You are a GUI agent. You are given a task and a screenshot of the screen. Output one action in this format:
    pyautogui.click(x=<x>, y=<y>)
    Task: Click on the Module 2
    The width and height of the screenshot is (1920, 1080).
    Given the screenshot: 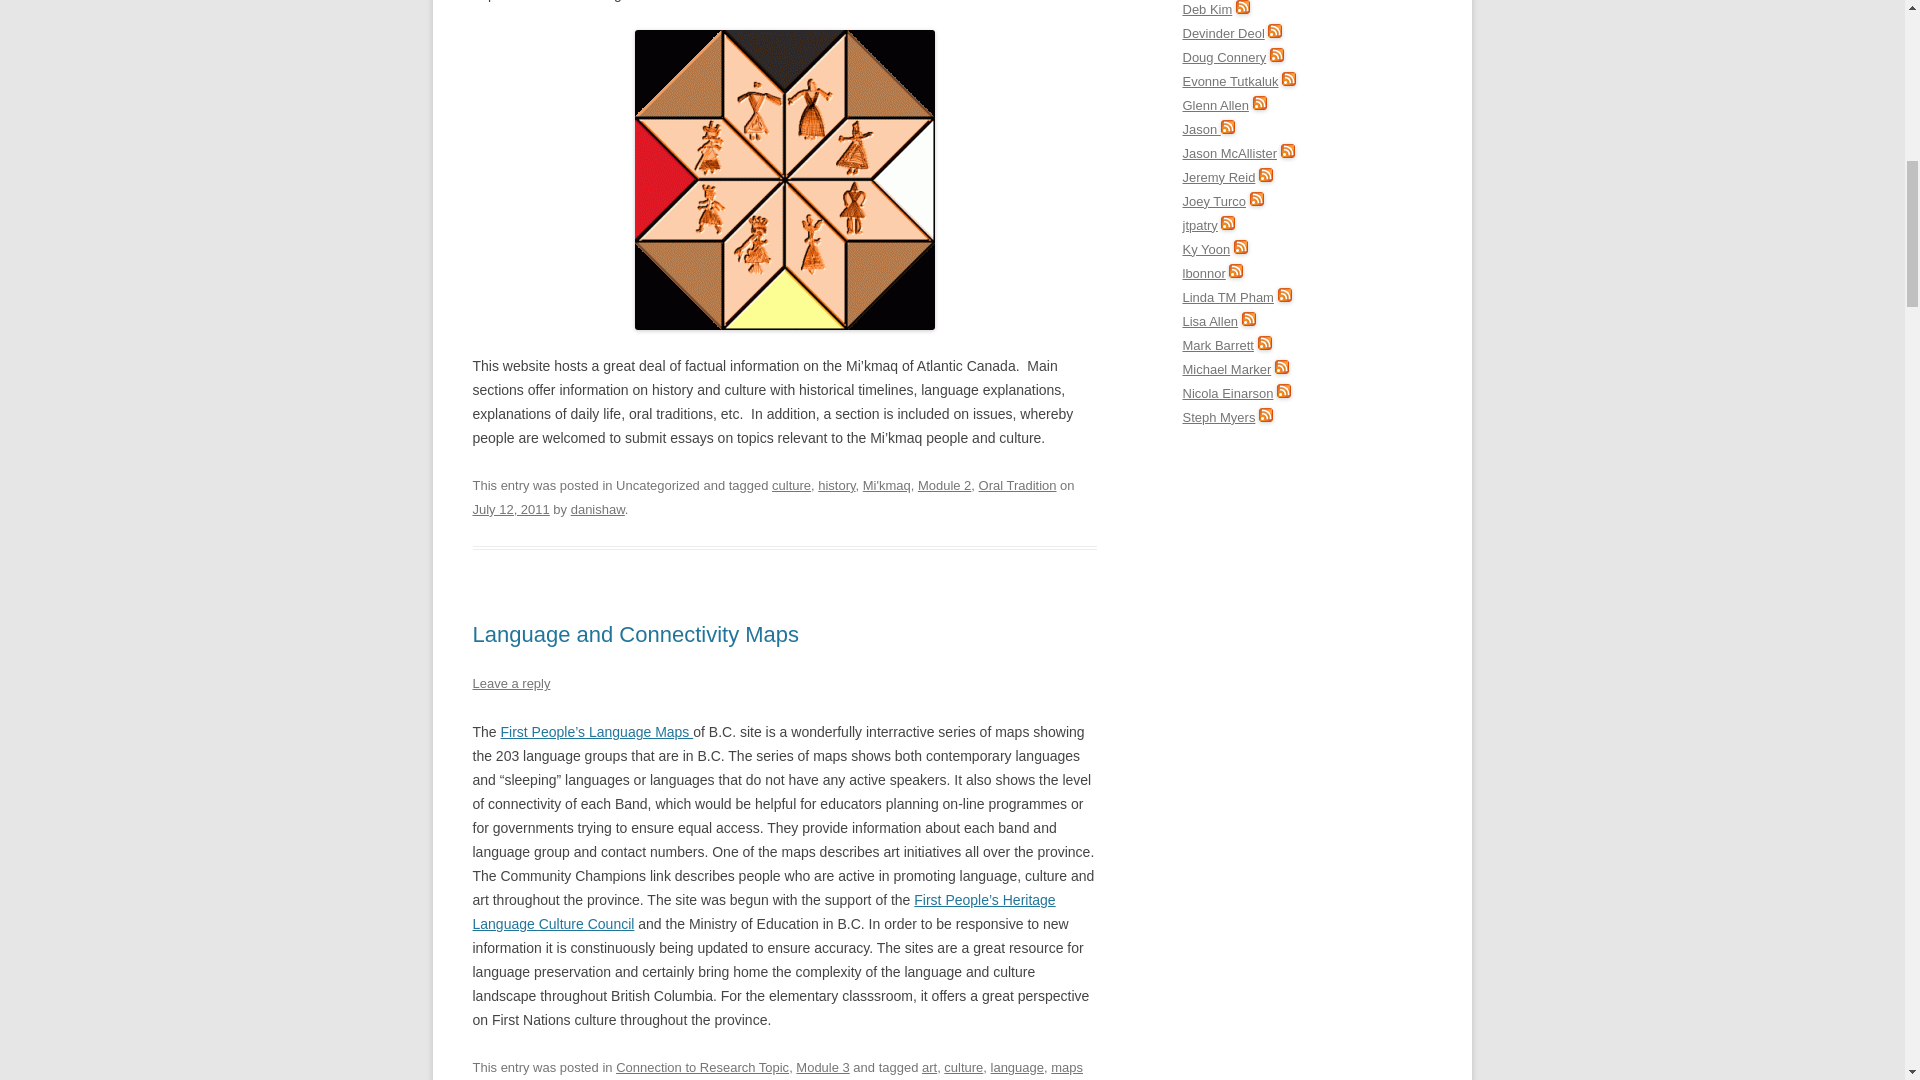 What is the action you would take?
    pyautogui.click(x=944, y=485)
    